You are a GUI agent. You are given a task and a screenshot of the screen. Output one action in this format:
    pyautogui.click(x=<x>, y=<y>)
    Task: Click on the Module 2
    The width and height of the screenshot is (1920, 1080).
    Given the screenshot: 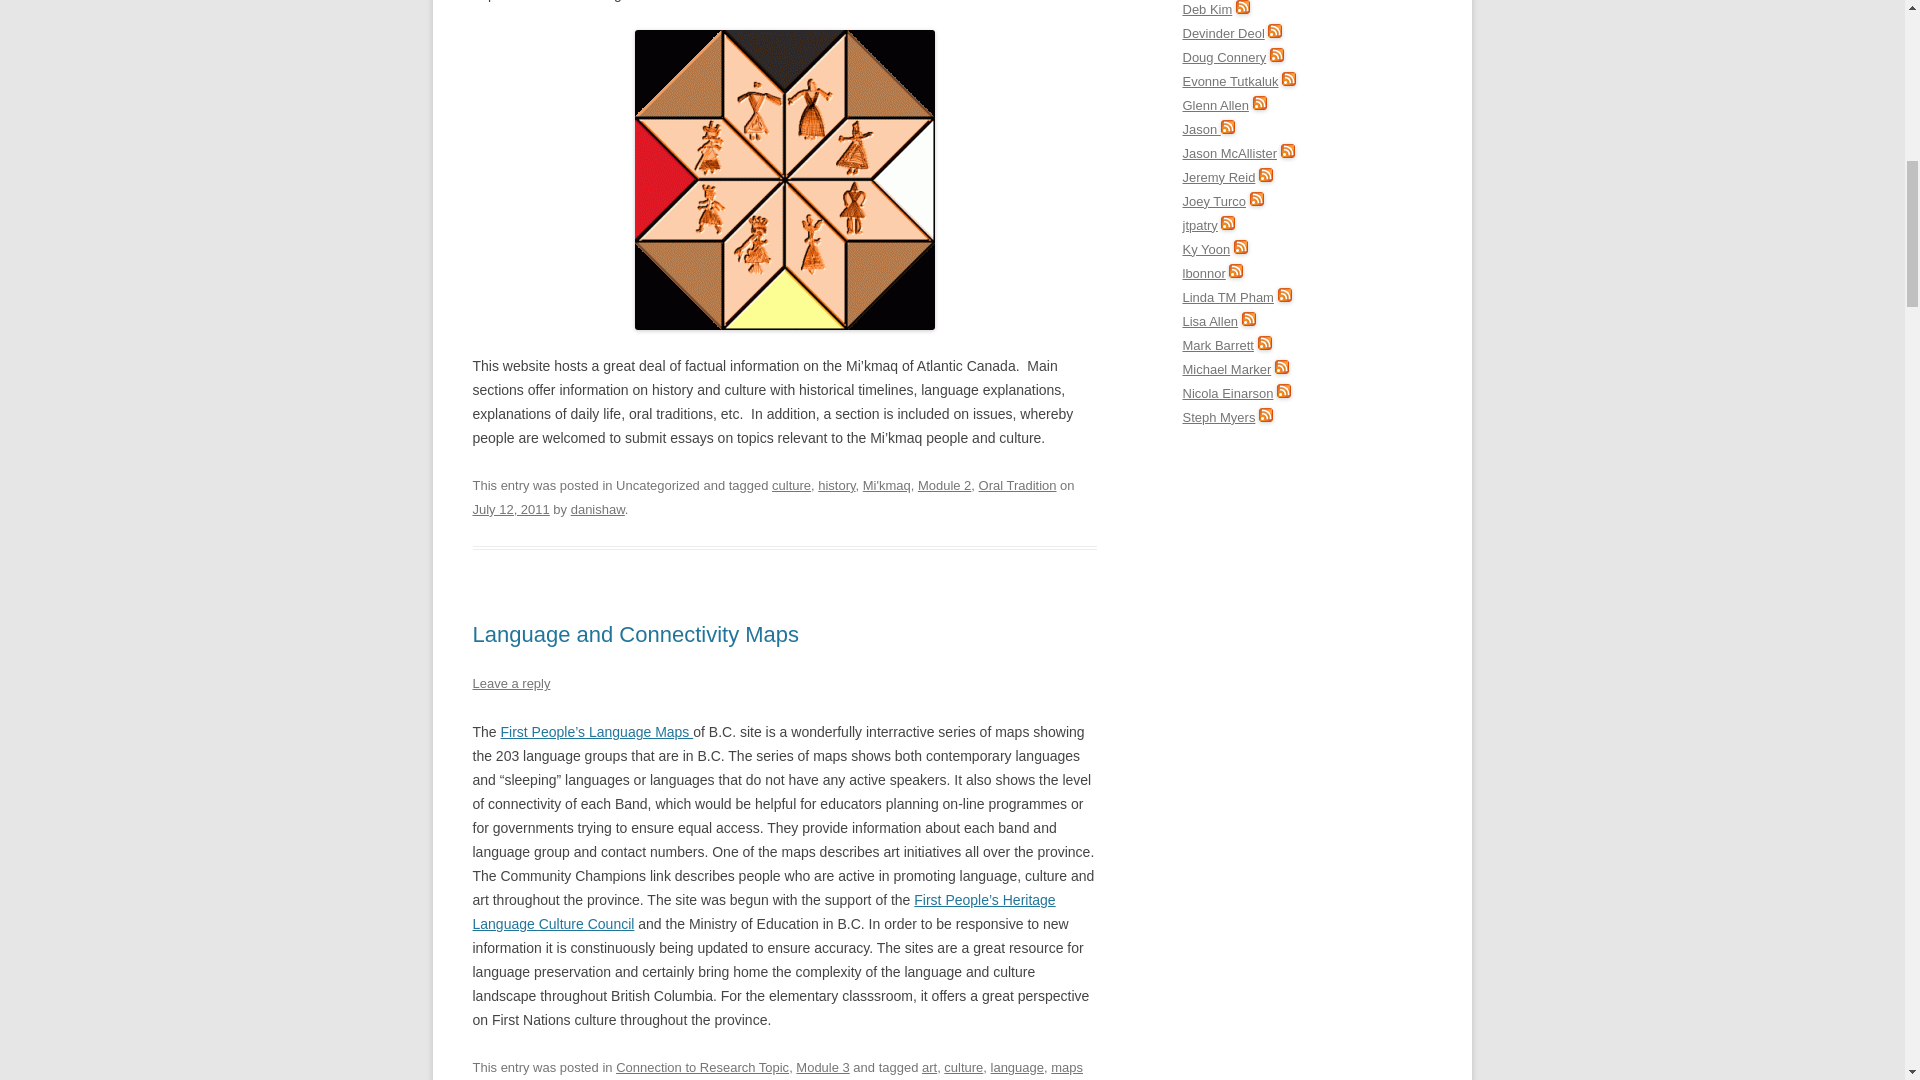 What is the action you would take?
    pyautogui.click(x=944, y=485)
    